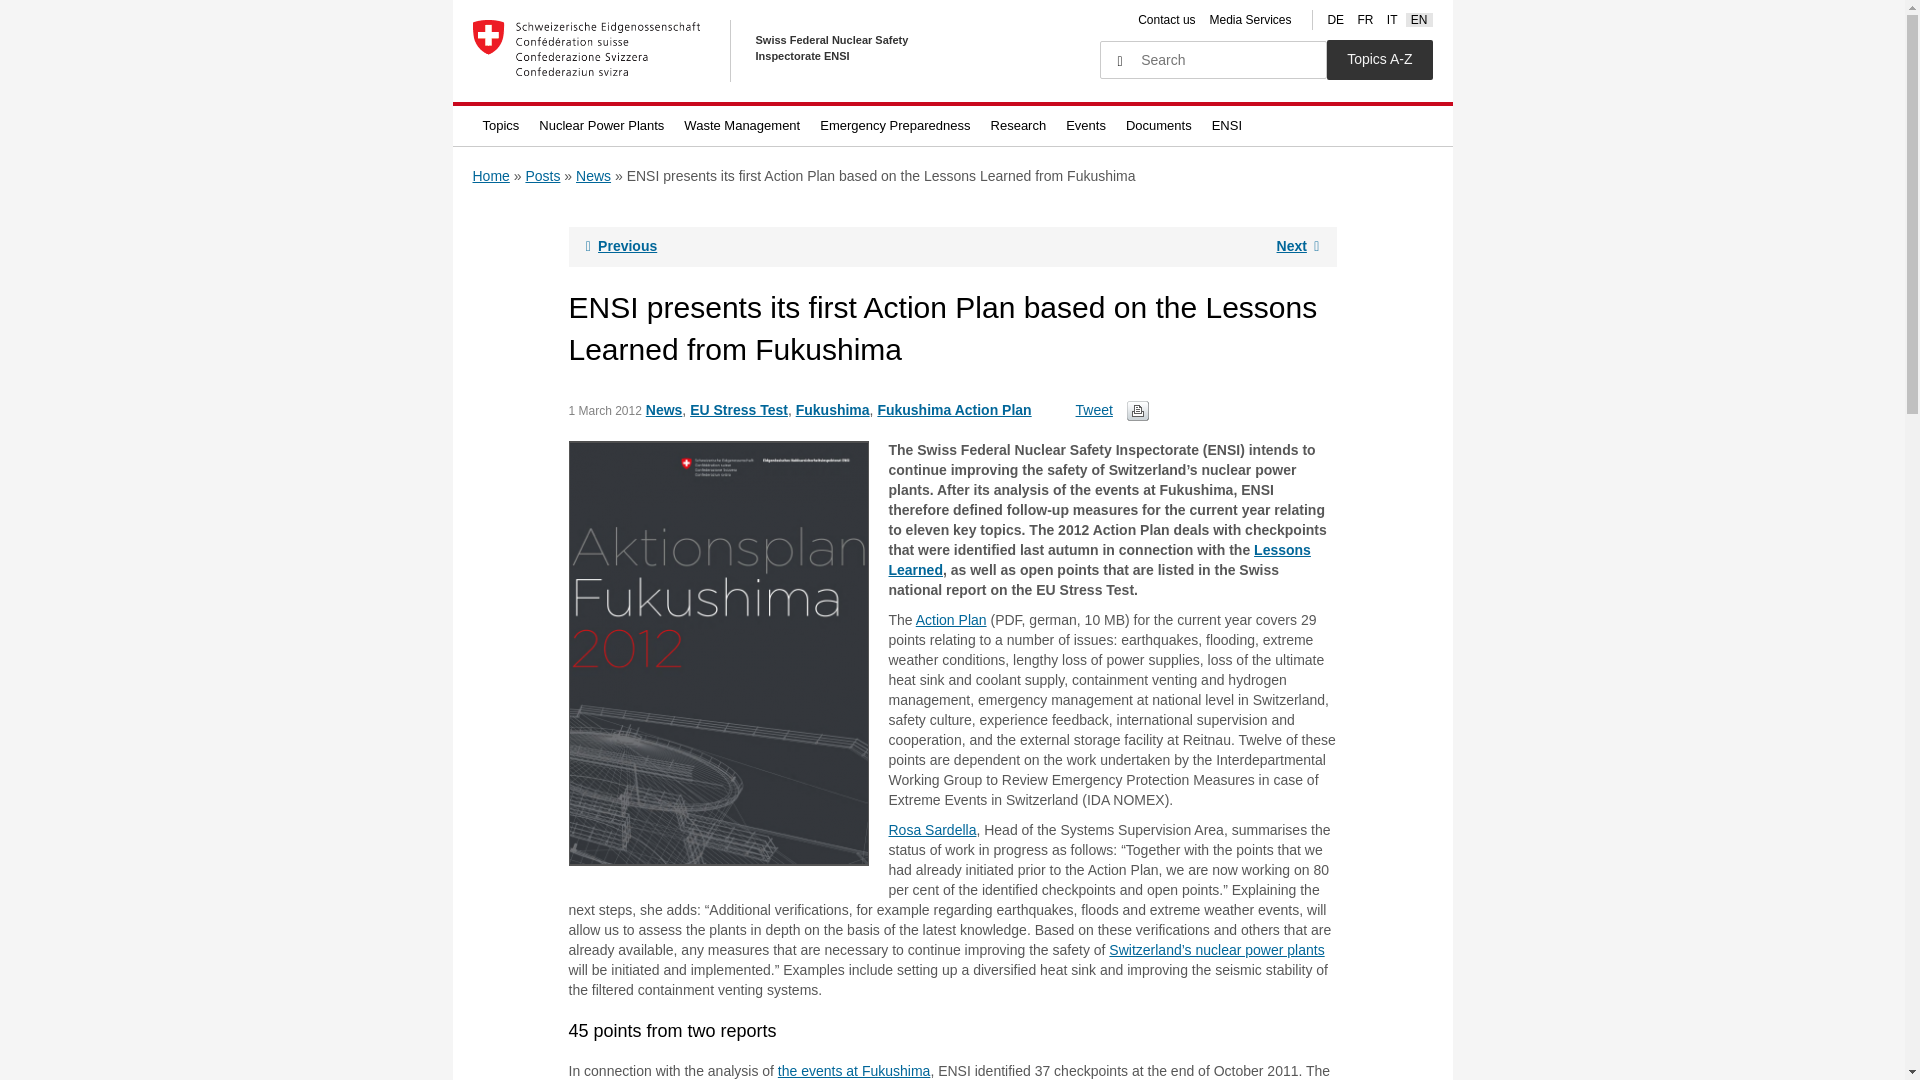  What do you see at coordinates (1335, 20) in the screenshot?
I see `DE` at bounding box center [1335, 20].